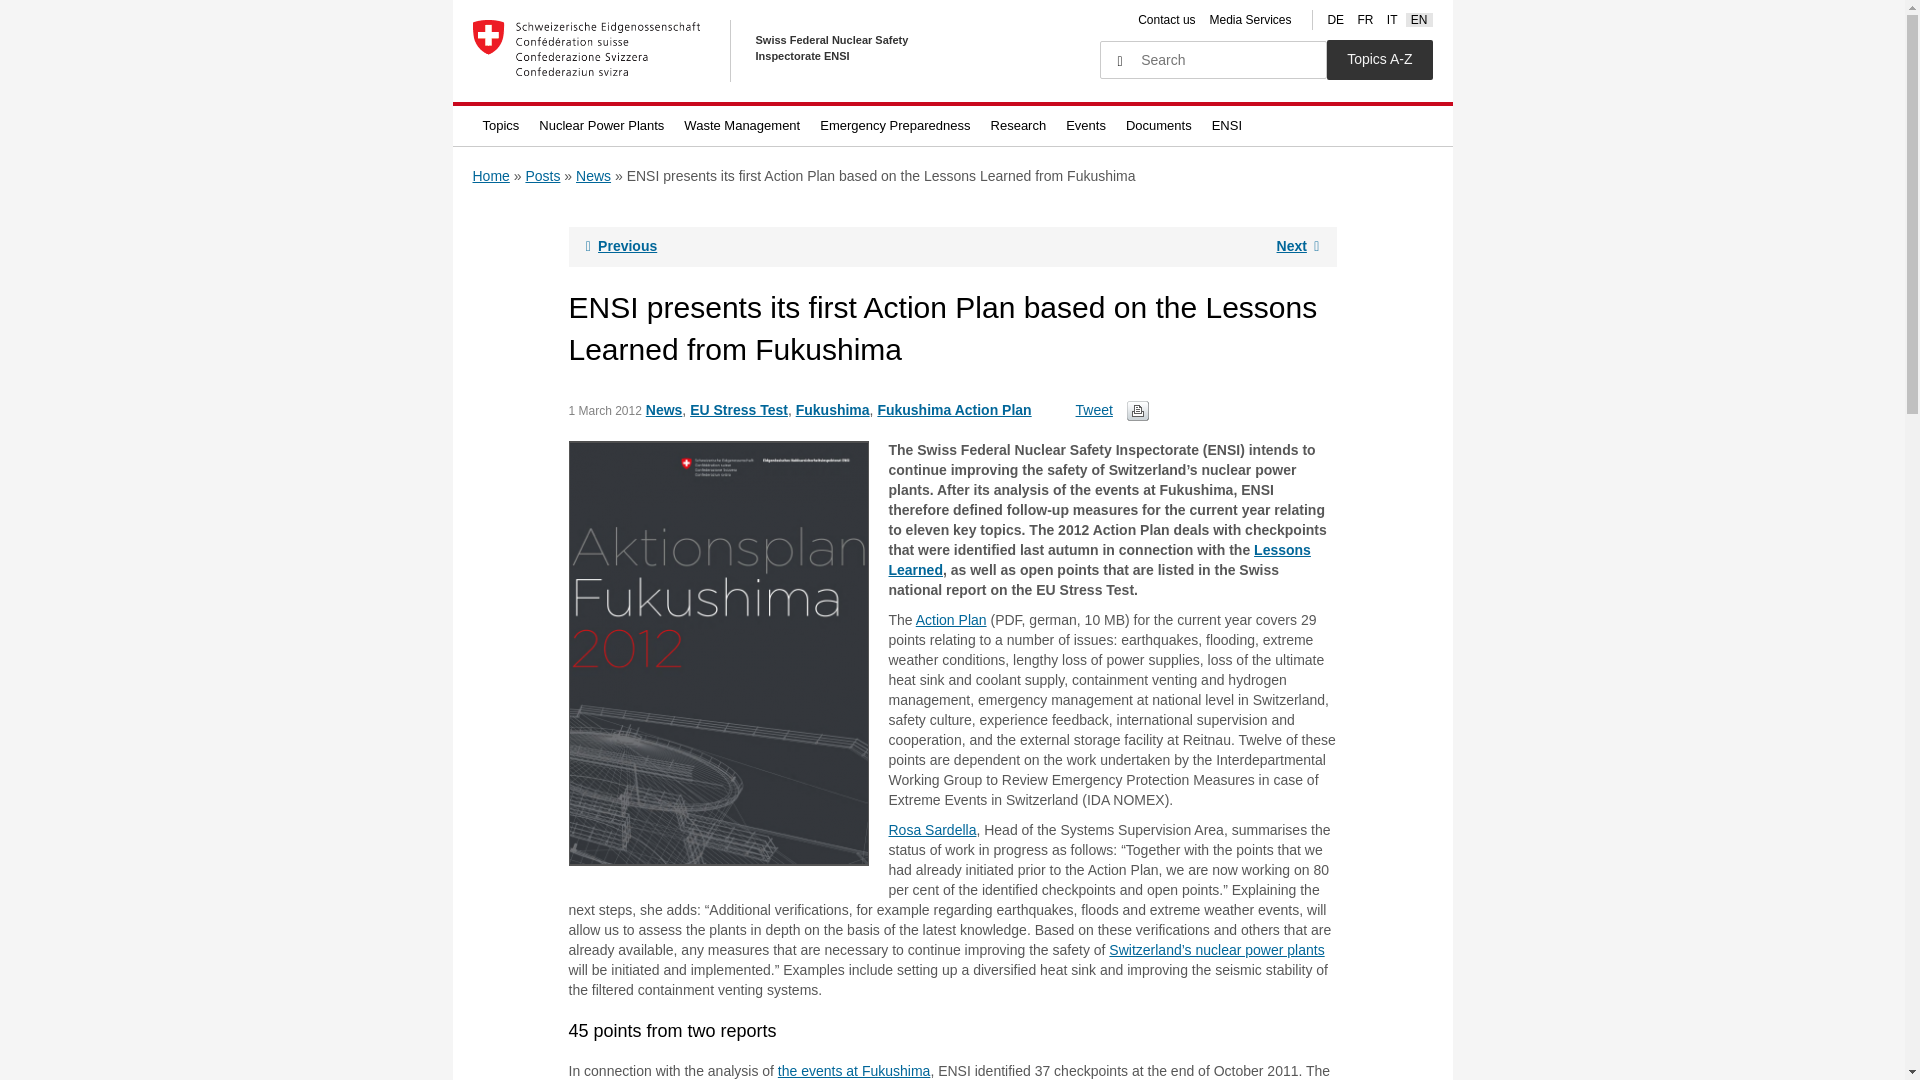  What do you see at coordinates (1335, 20) in the screenshot?
I see `DE` at bounding box center [1335, 20].